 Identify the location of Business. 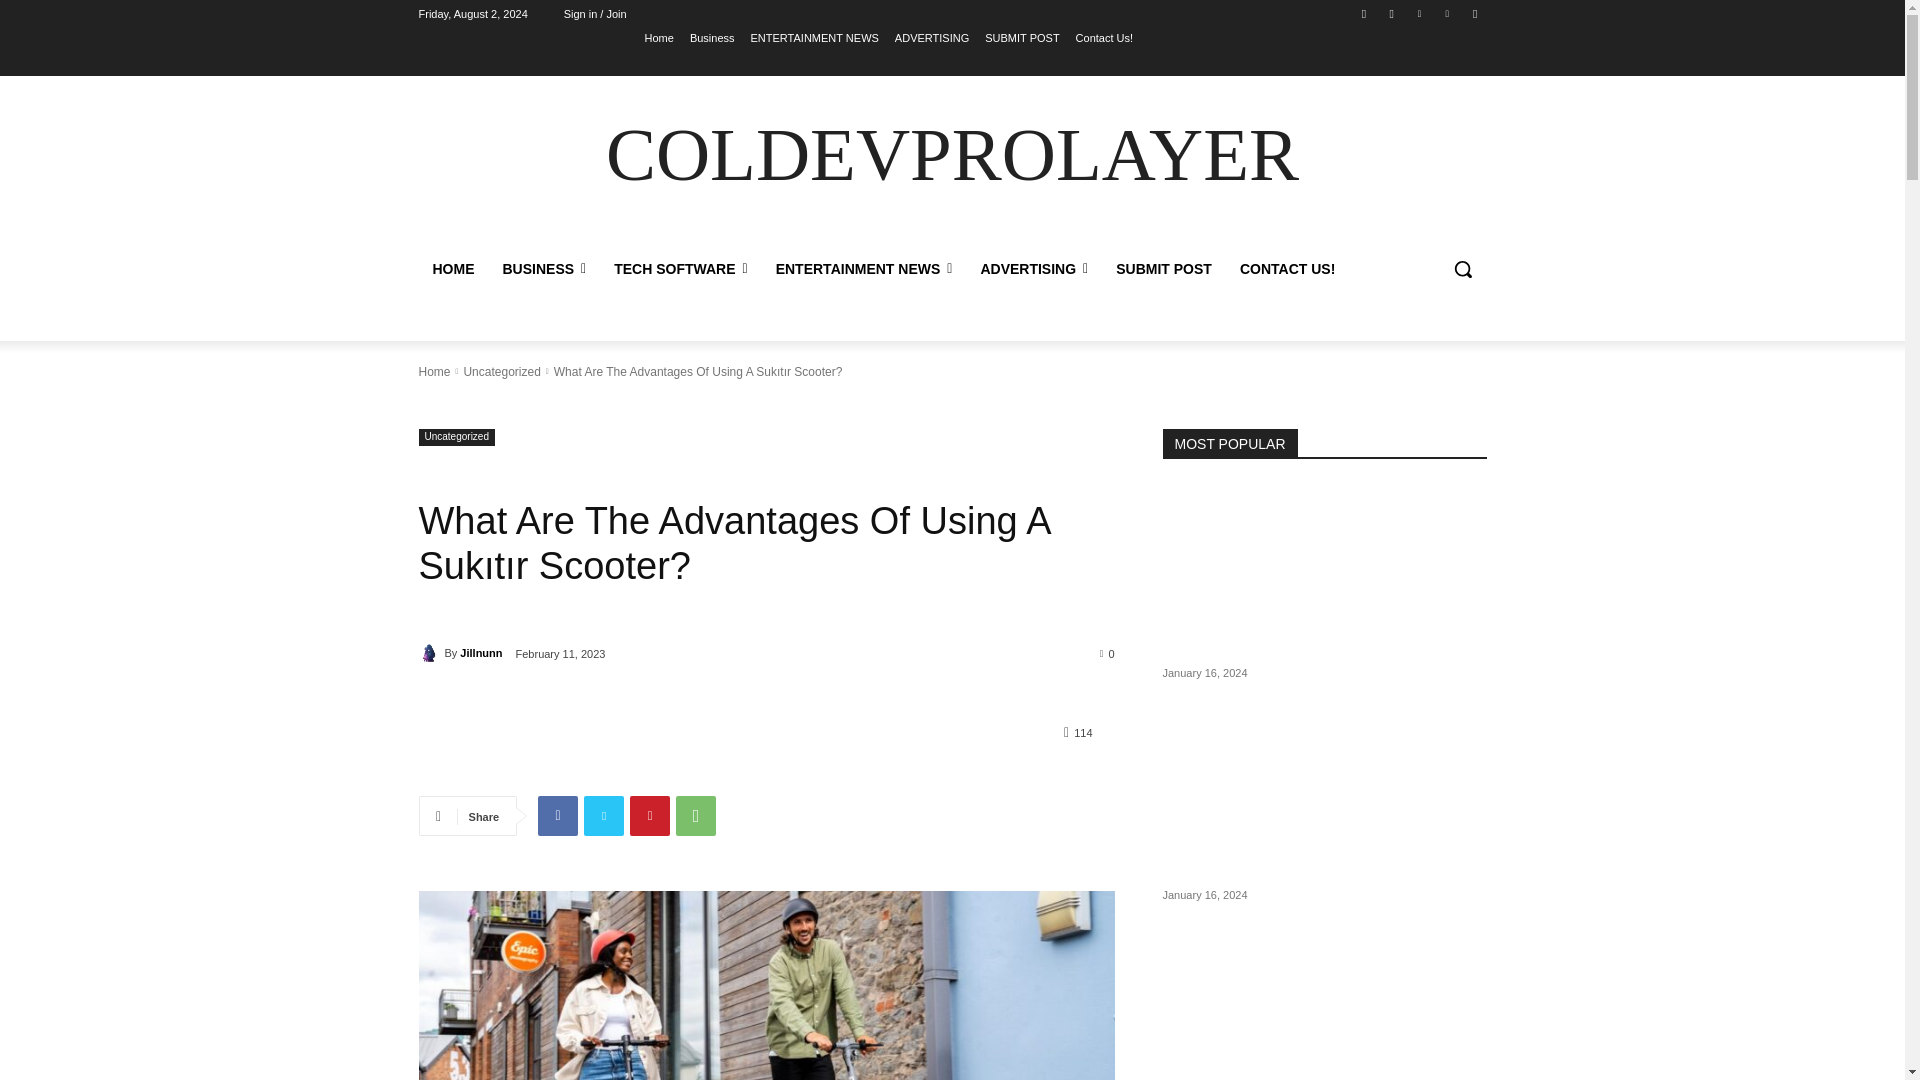
(712, 37).